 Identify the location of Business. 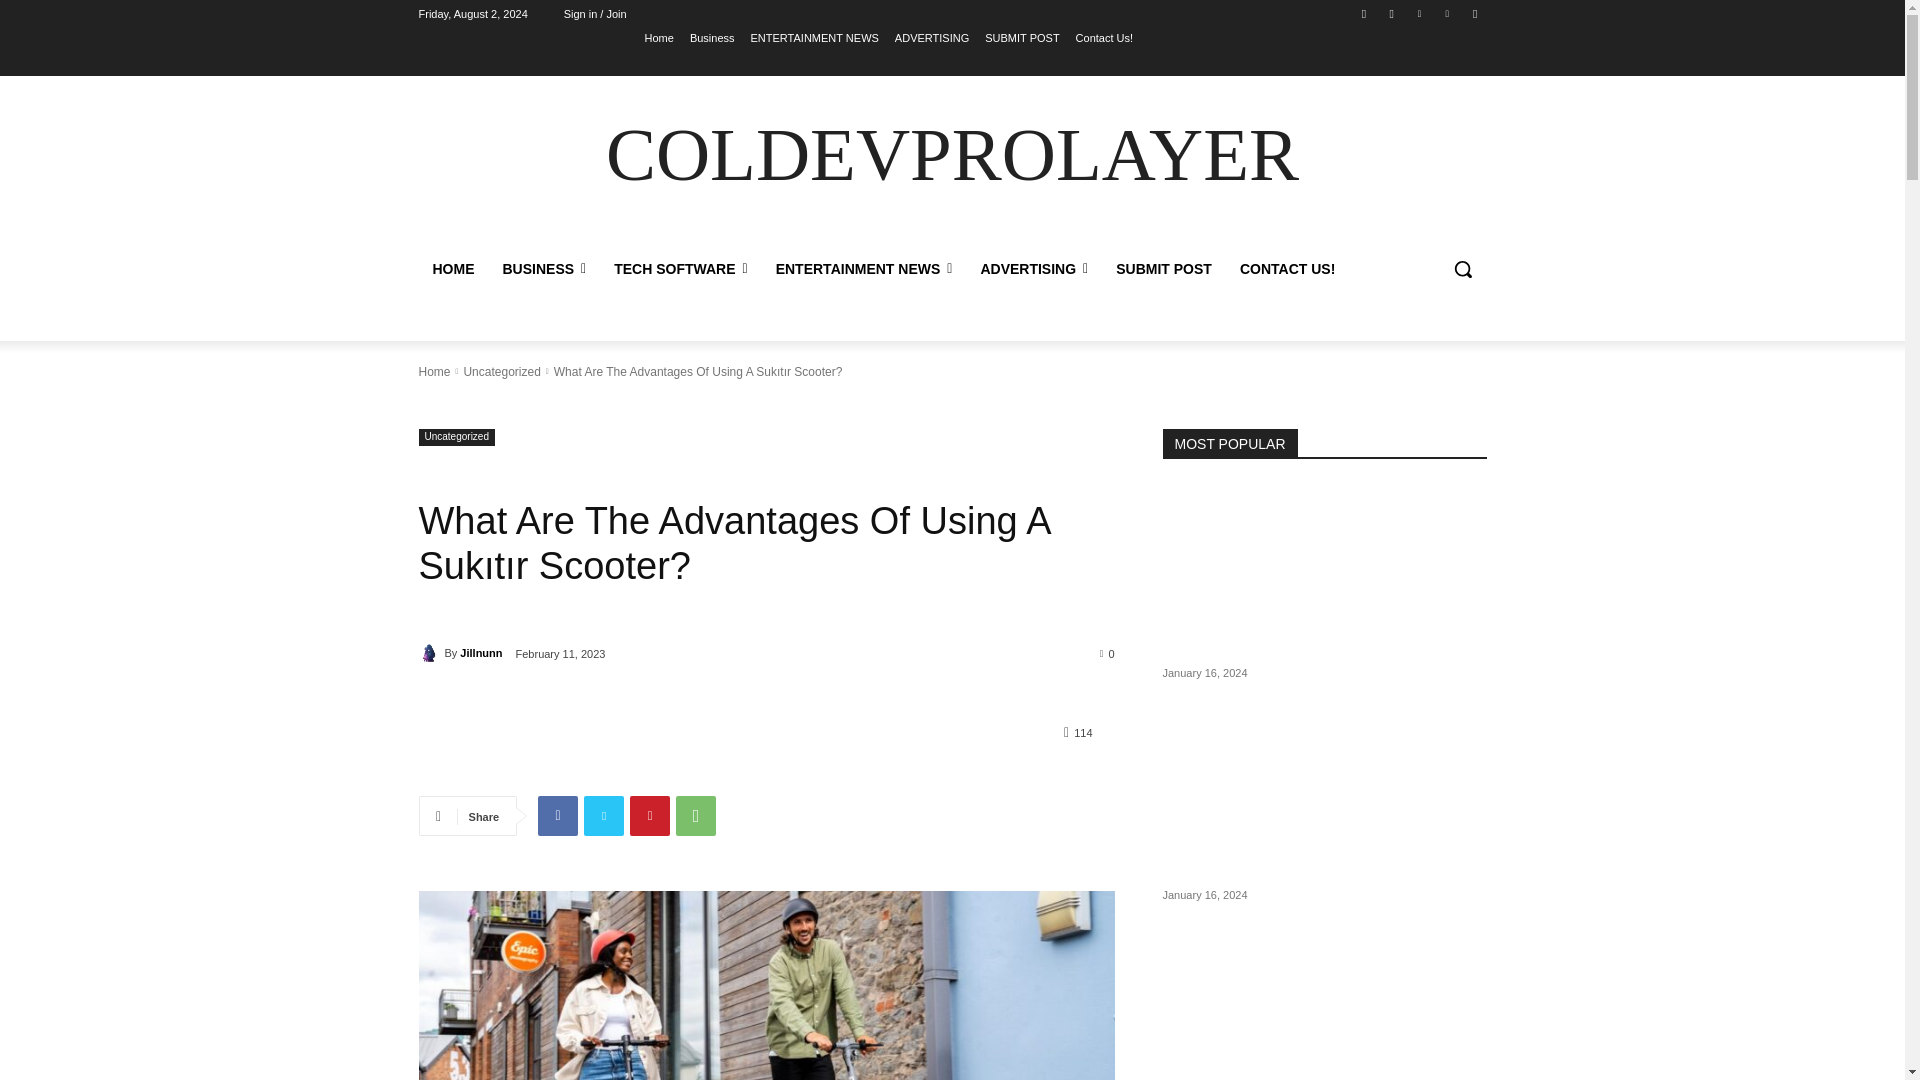
(712, 37).